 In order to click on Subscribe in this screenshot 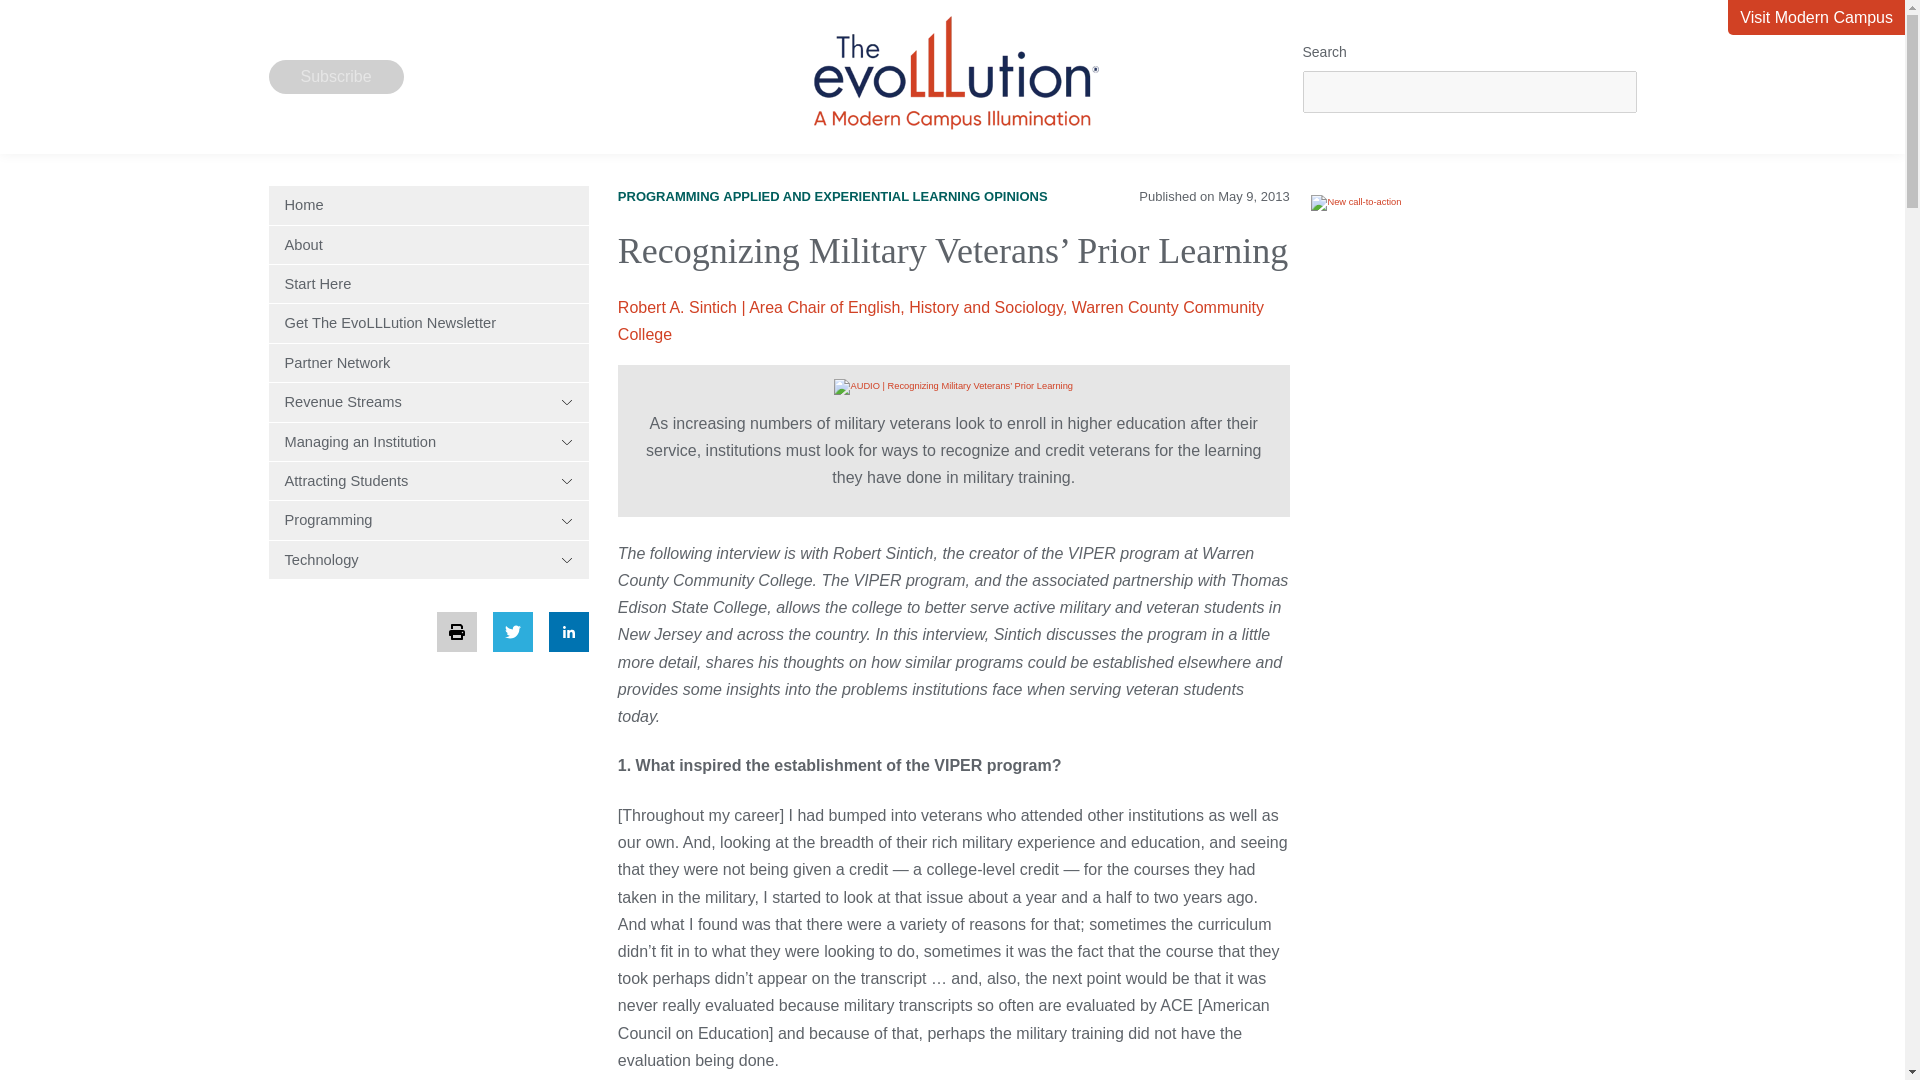, I will do `click(336, 76)`.